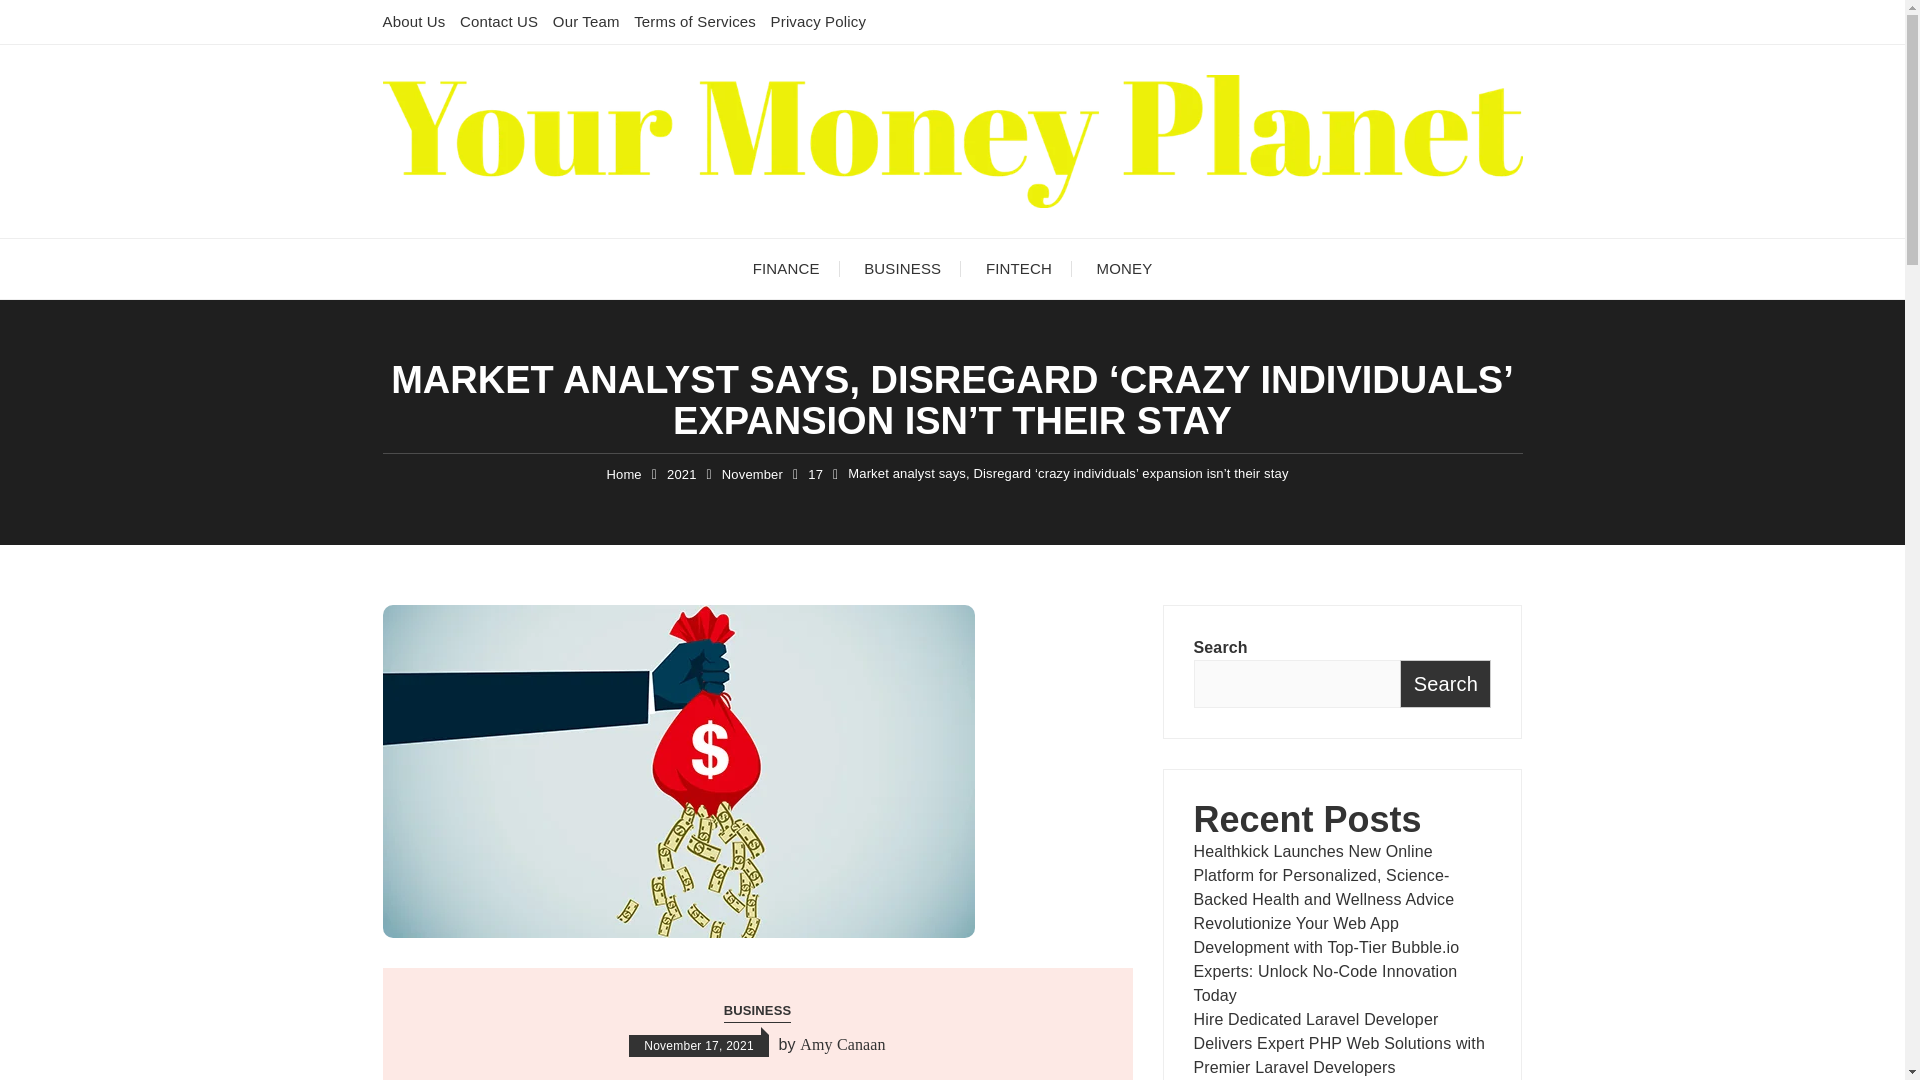  I want to click on 2021, so click(681, 474).